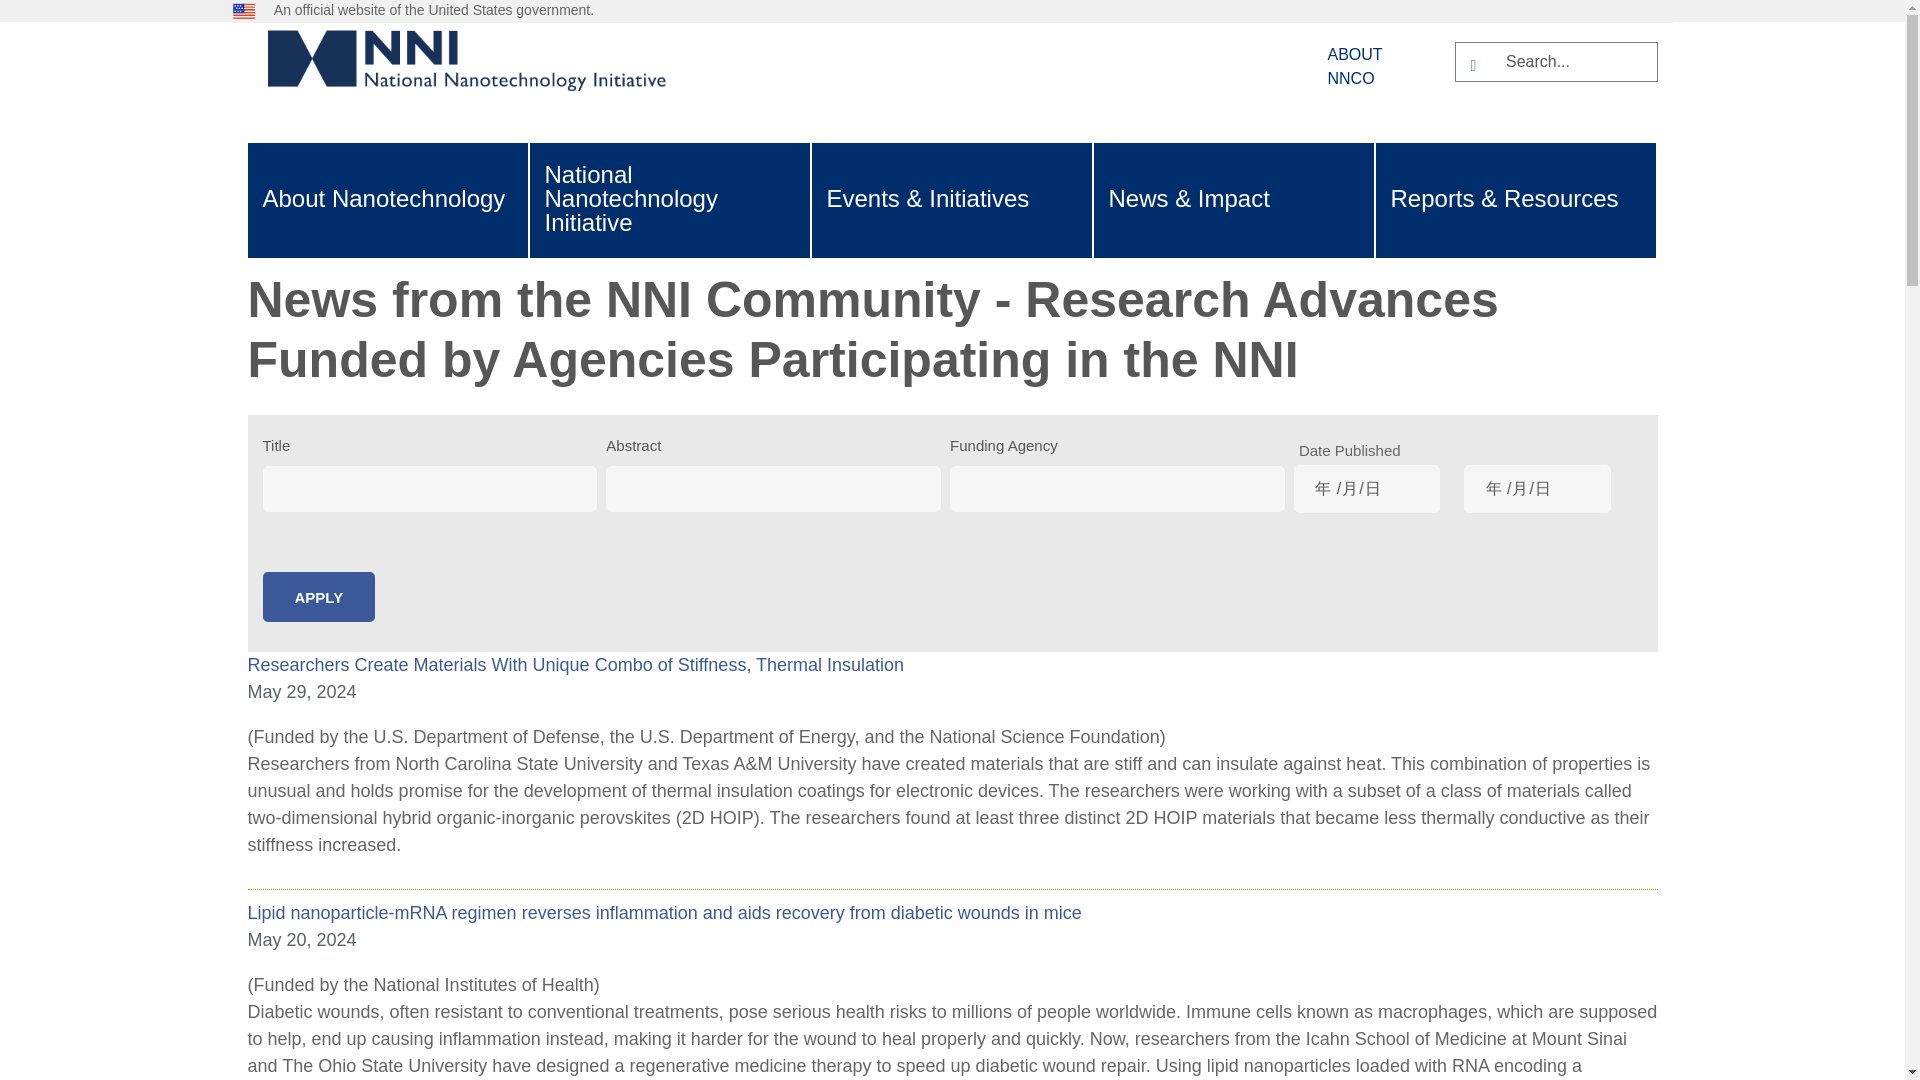  What do you see at coordinates (668, 200) in the screenshot?
I see `National Nanotechnology Initiative` at bounding box center [668, 200].